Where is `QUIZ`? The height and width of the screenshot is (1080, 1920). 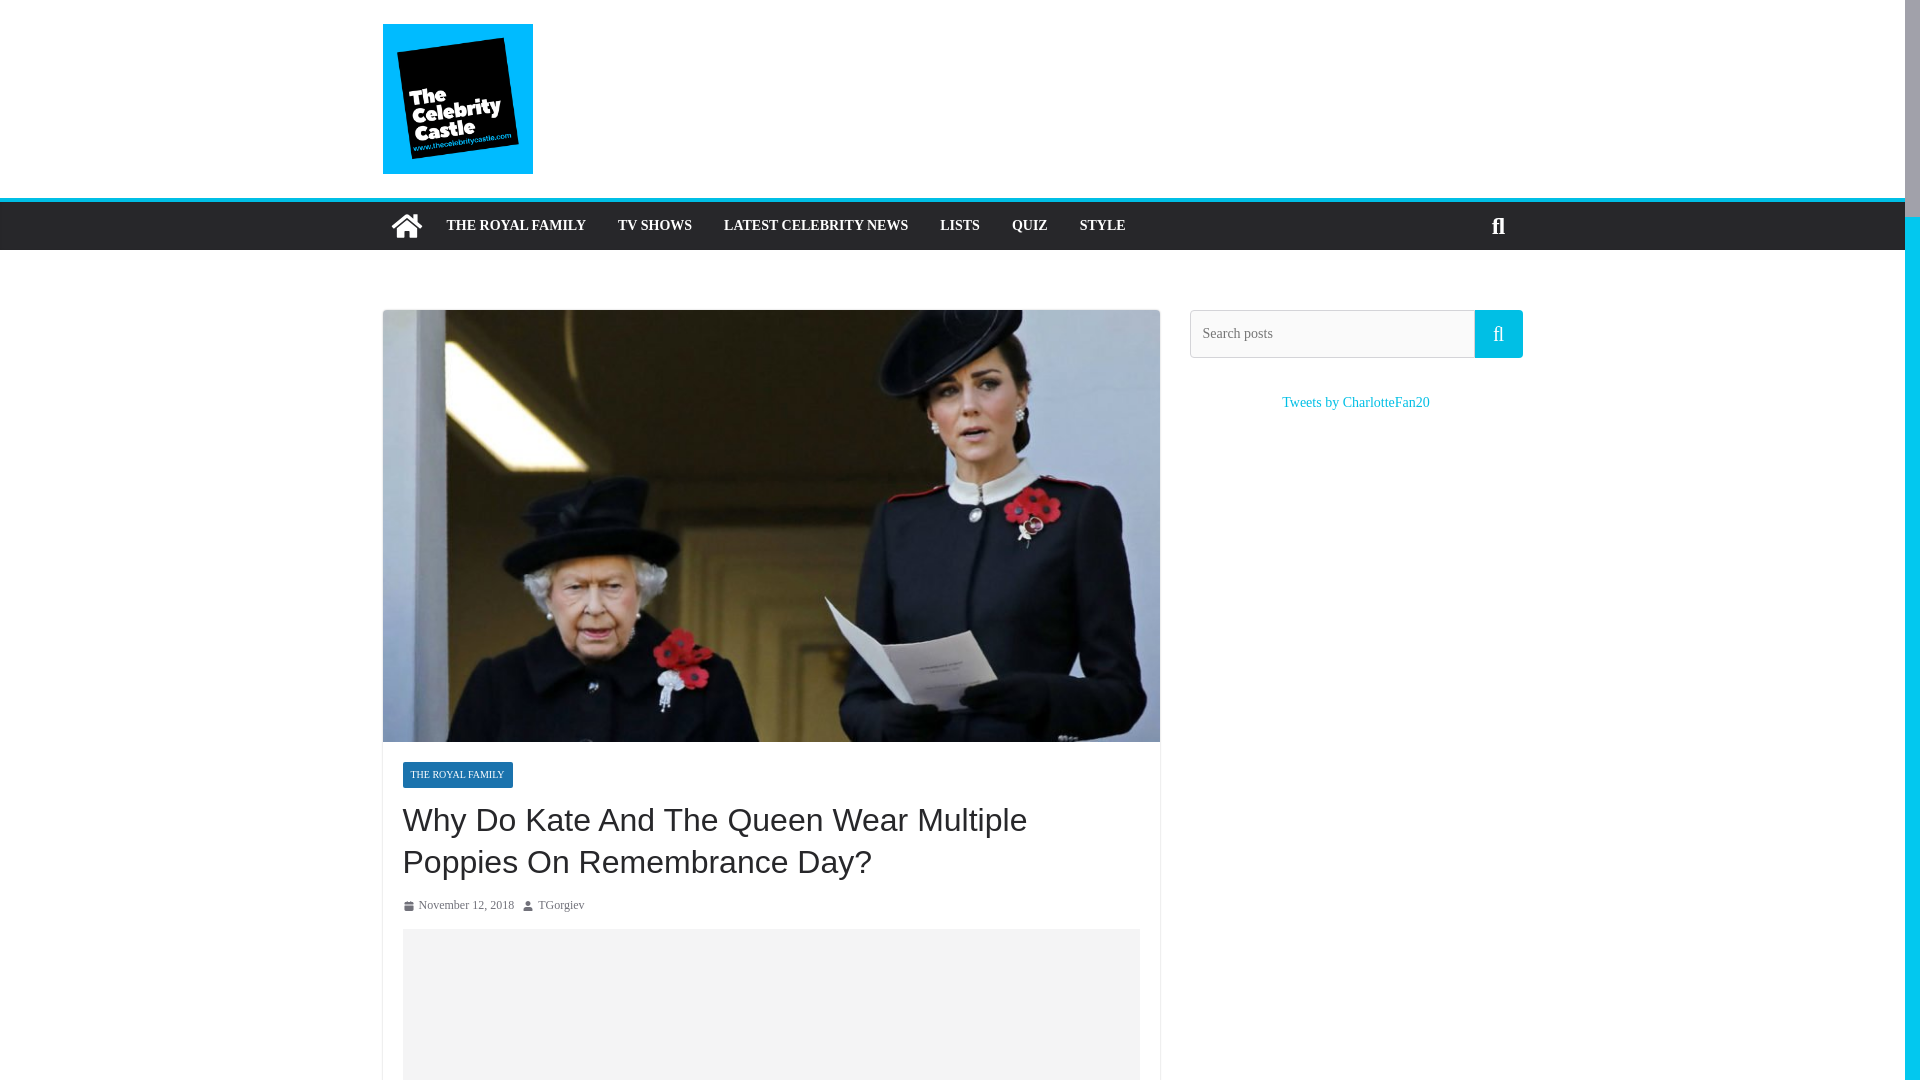
QUIZ is located at coordinates (1030, 225).